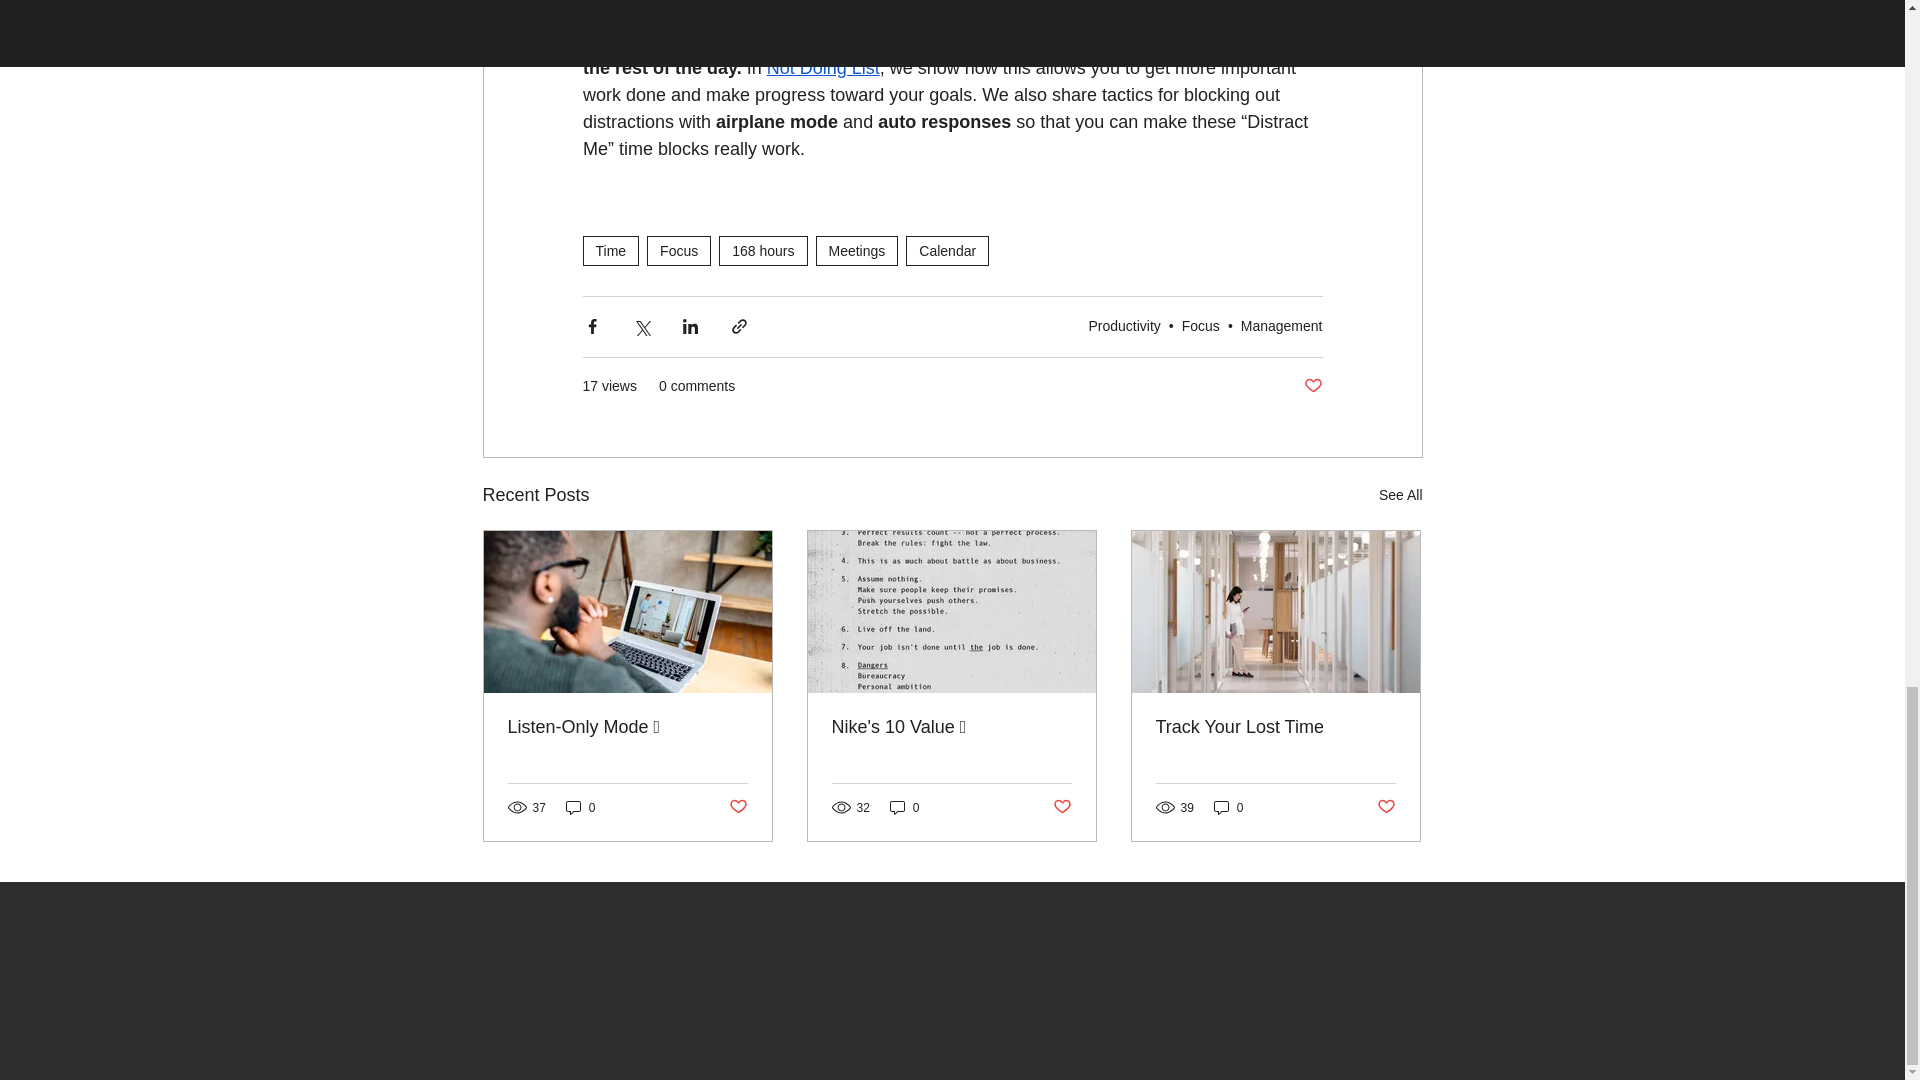 The height and width of the screenshot is (1080, 1920). I want to click on Focus, so click(1200, 325).